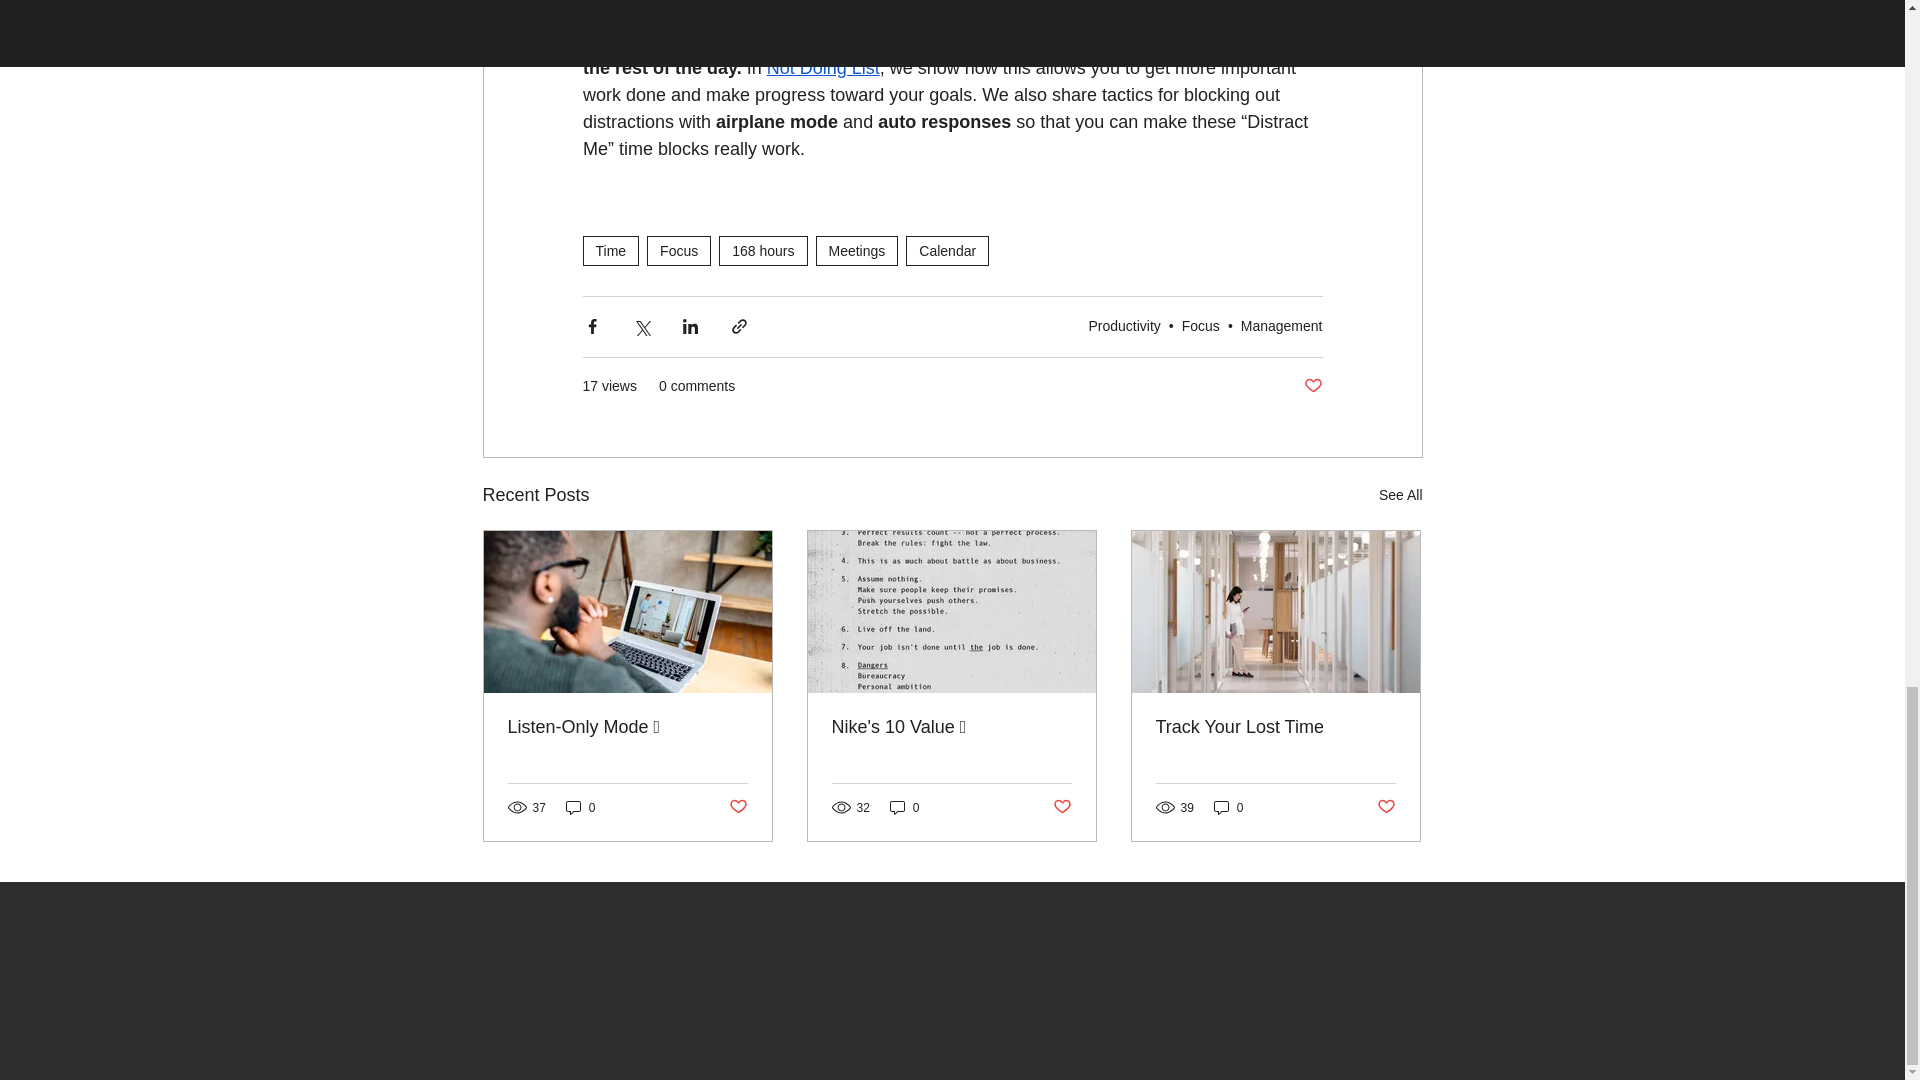 The height and width of the screenshot is (1080, 1920). I want to click on Focus, so click(1200, 325).